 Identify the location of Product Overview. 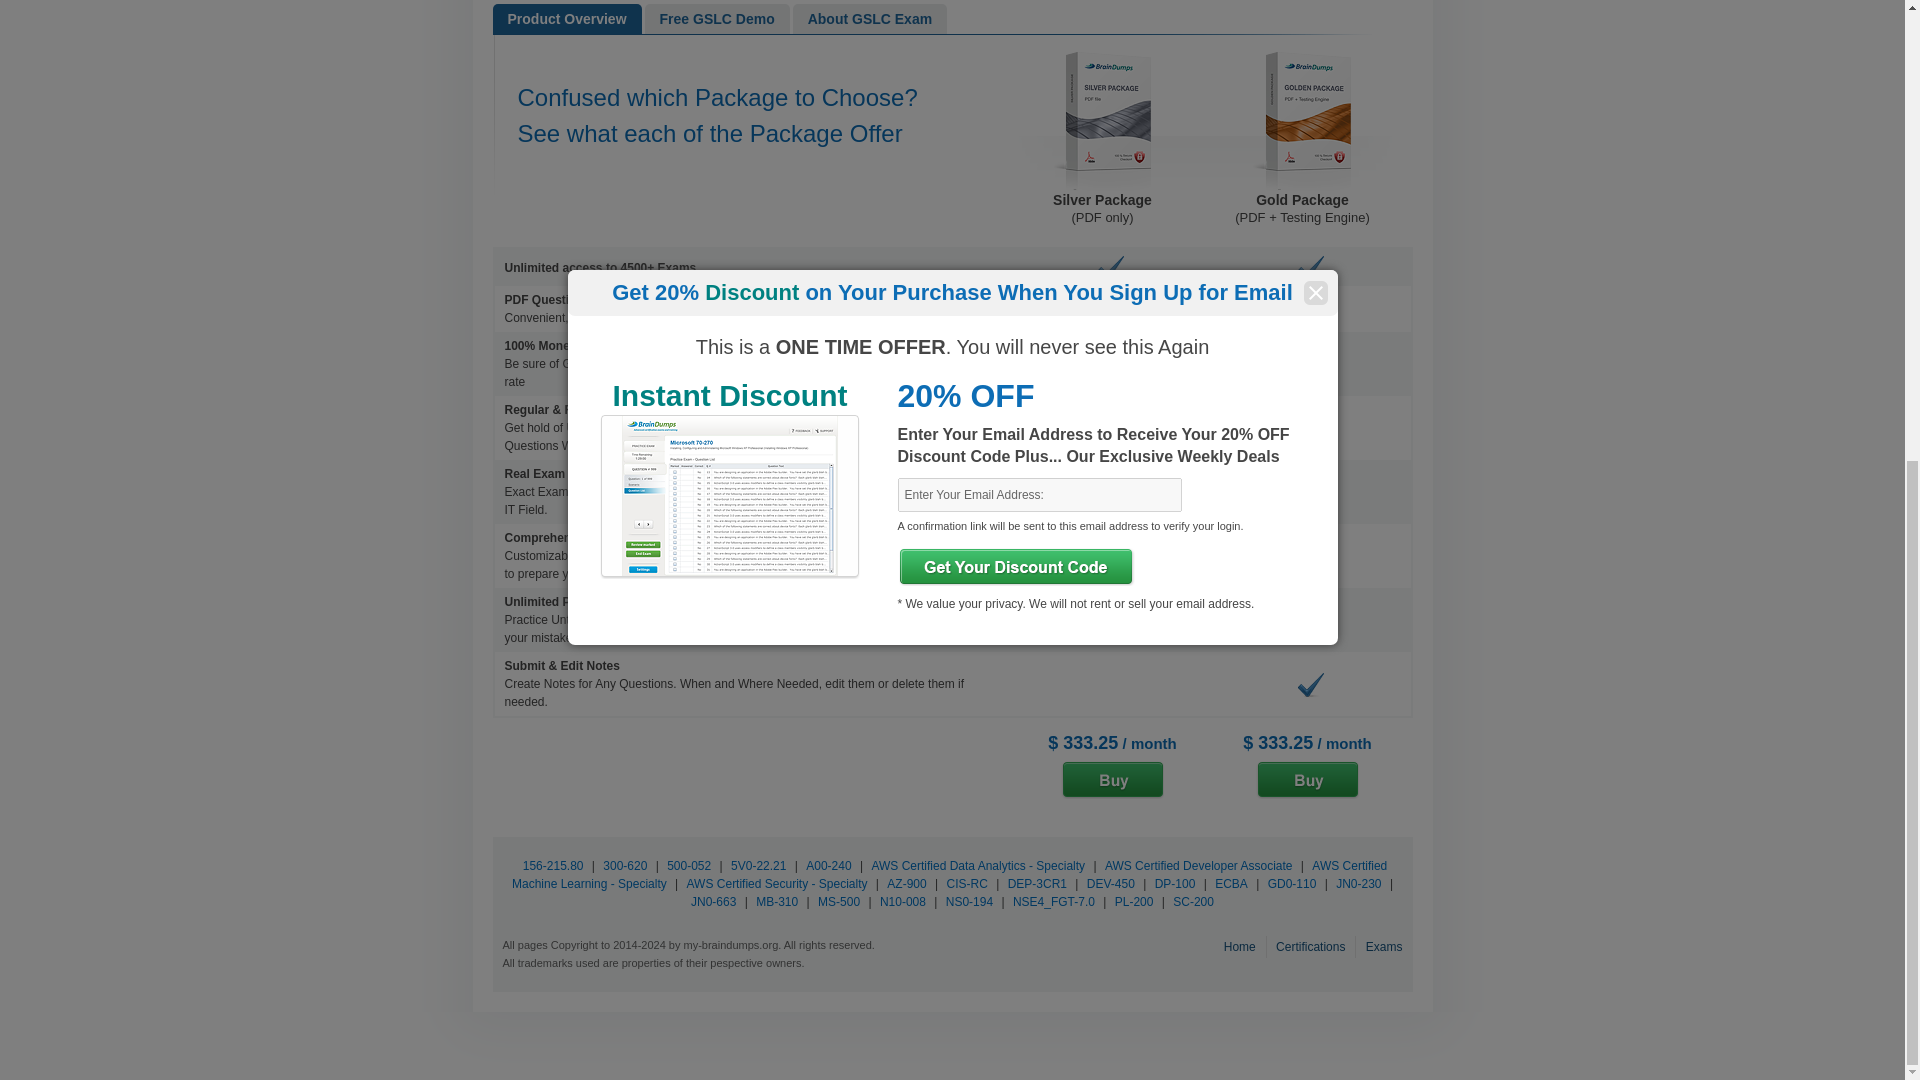
(566, 18).